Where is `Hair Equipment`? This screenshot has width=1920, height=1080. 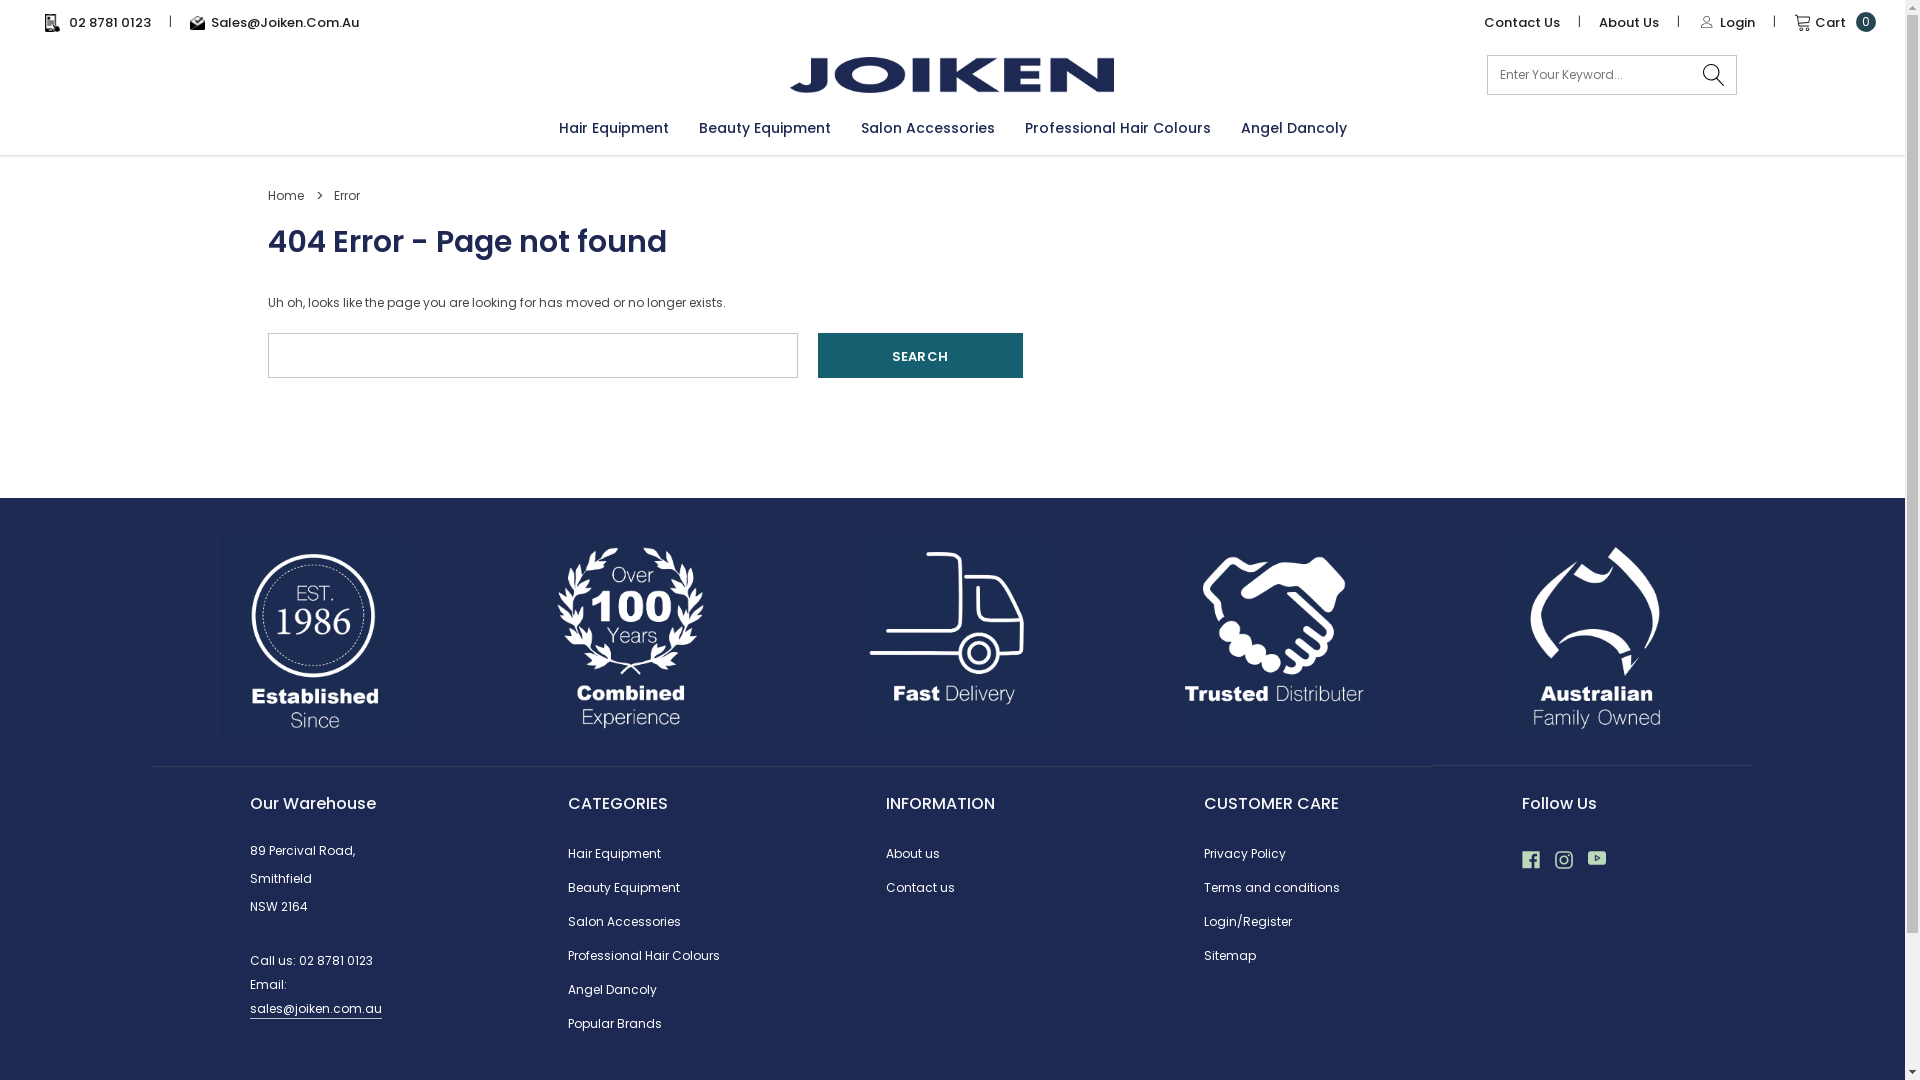
Hair Equipment is located at coordinates (614, 854).